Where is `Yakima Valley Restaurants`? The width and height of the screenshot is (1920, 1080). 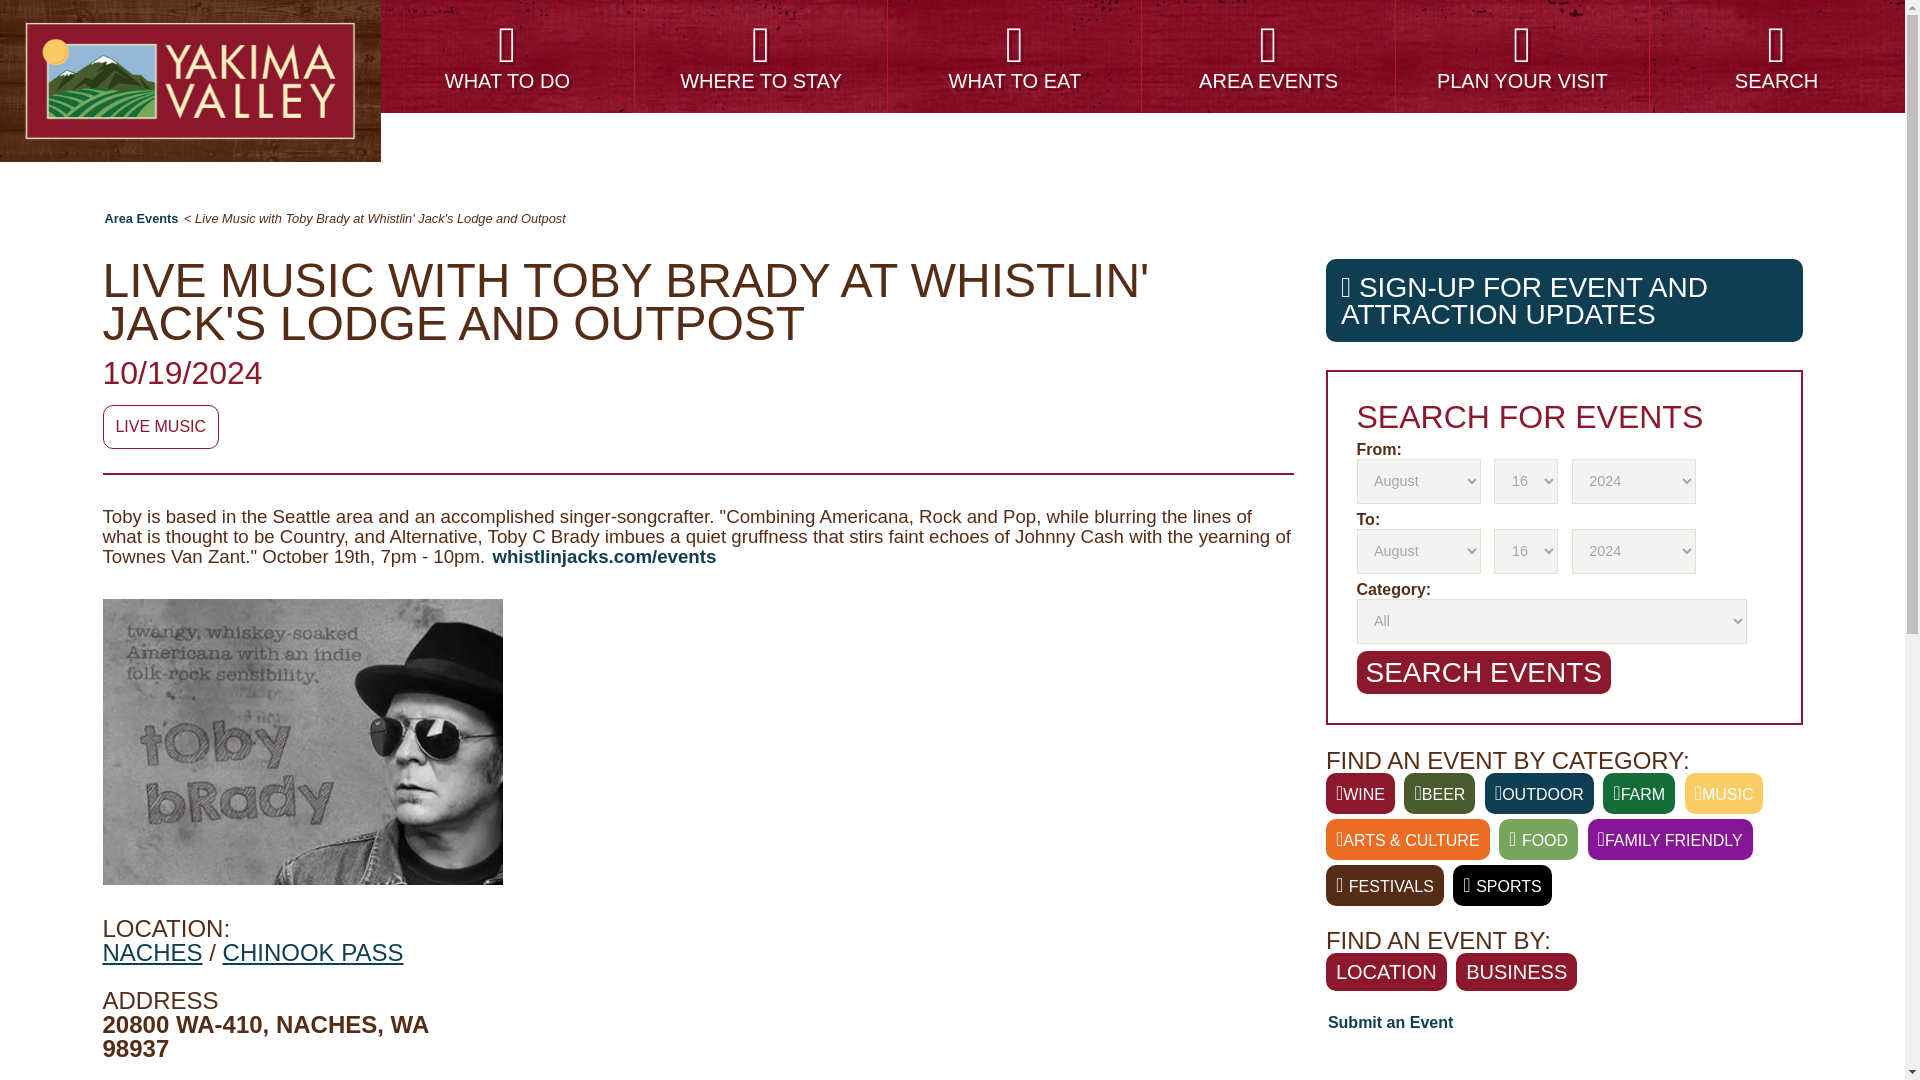
Yakima Valley Restaurants is located at coordinates (1014, 56).